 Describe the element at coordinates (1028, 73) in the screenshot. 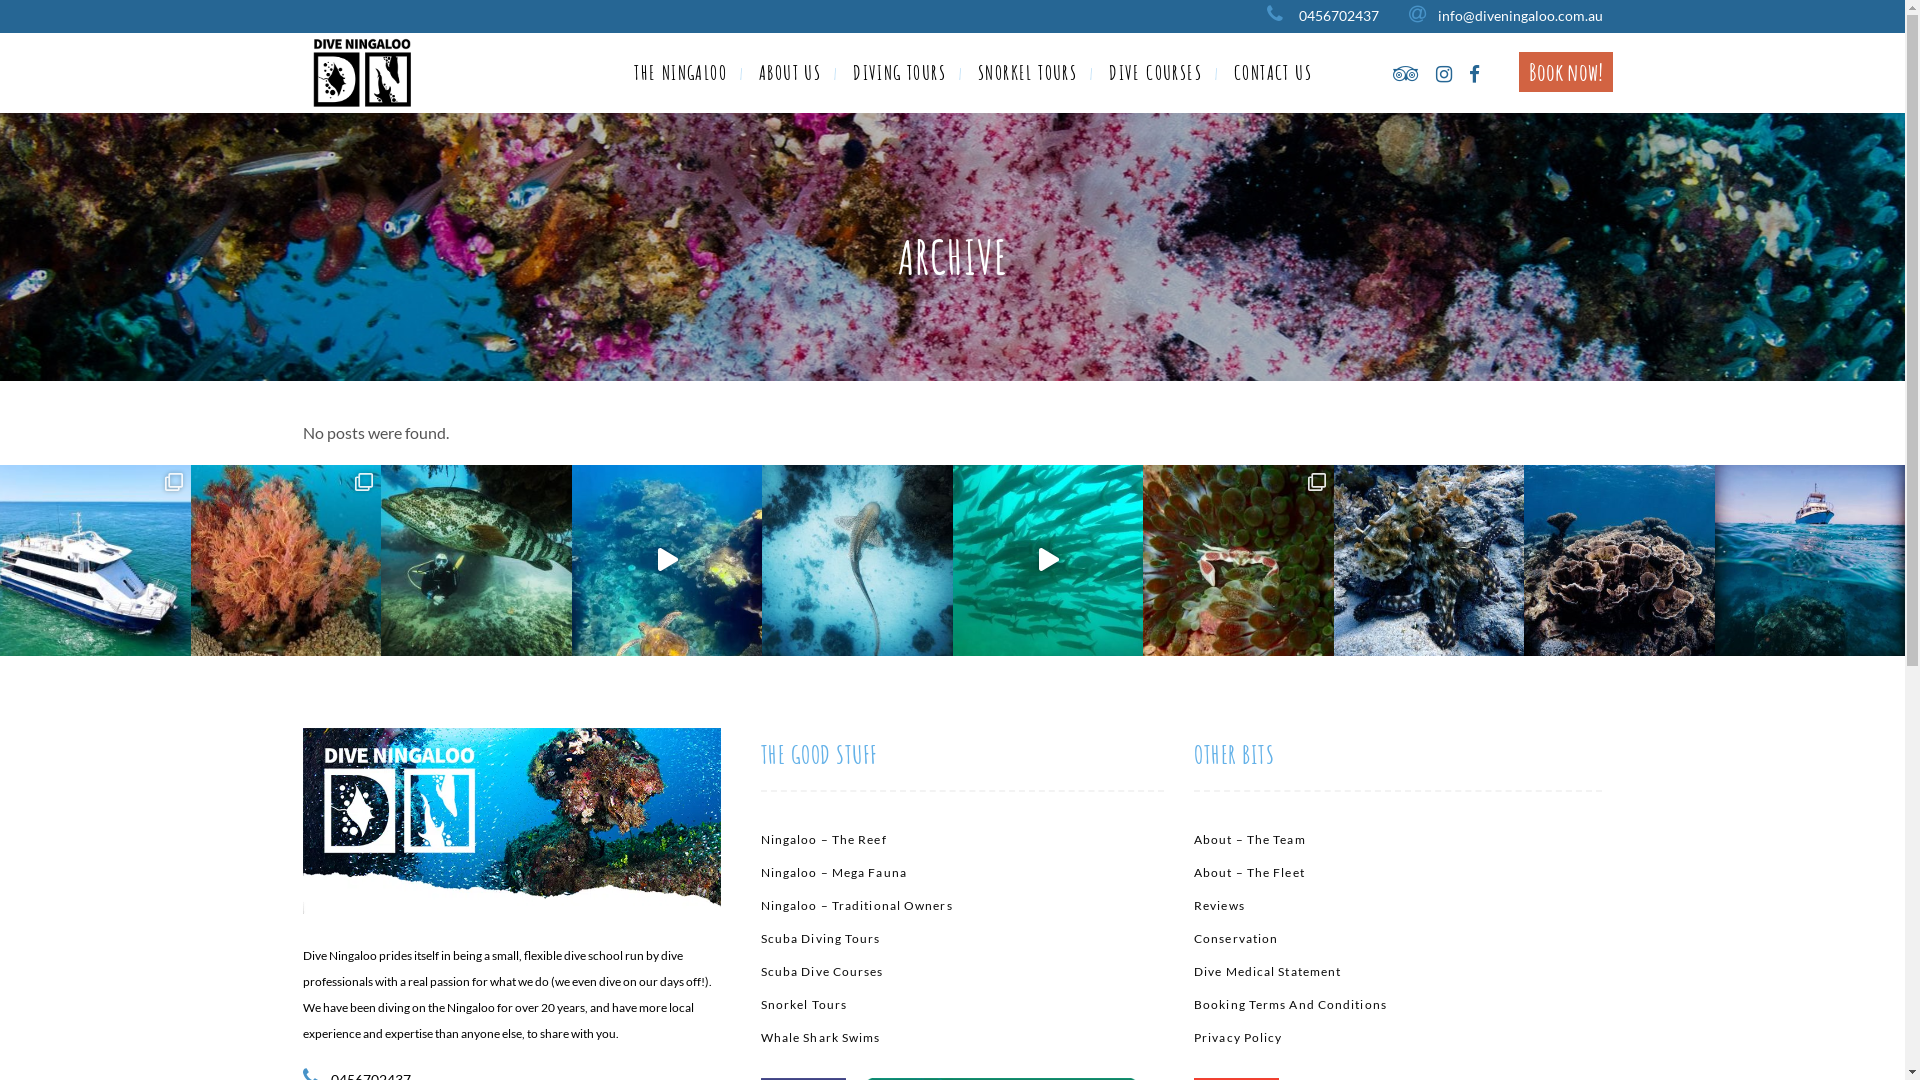

I see `SNORKEL TOURS` at that location.